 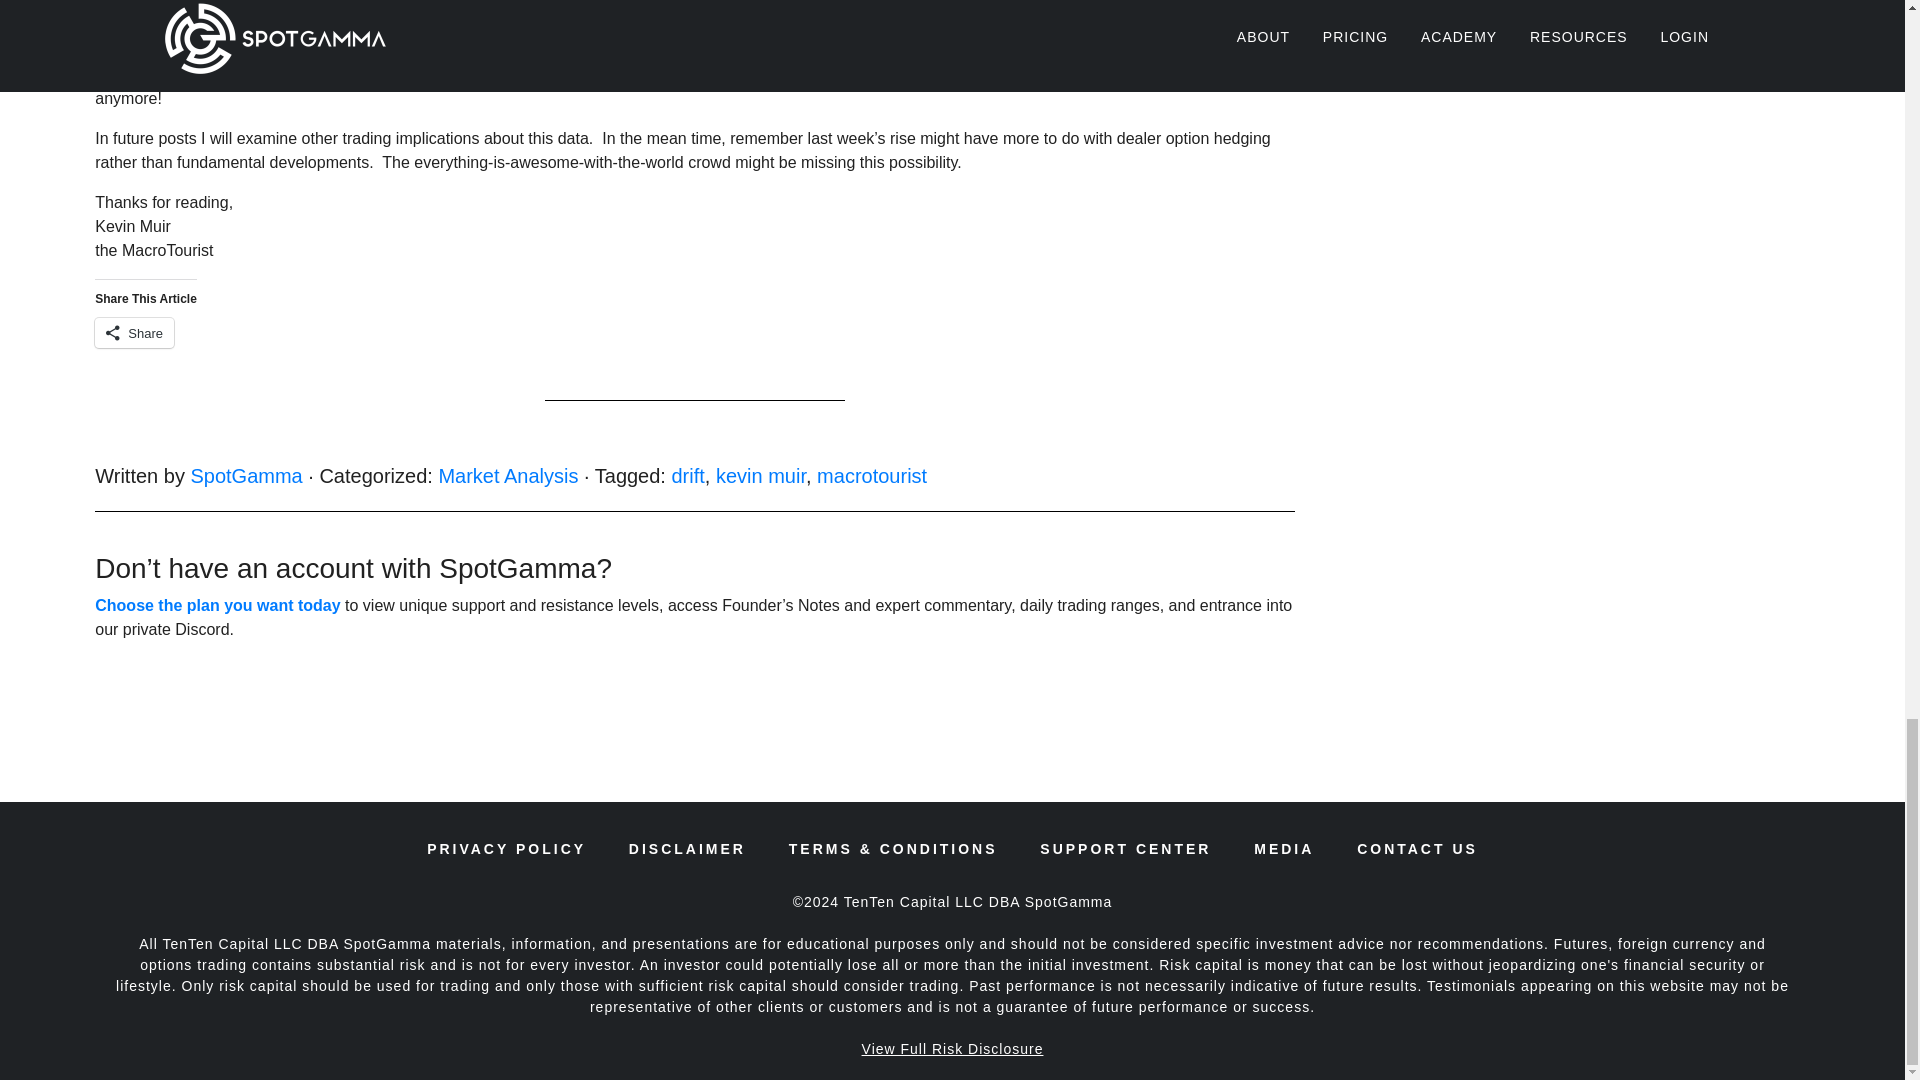 I want to click on macrotourist, so click(x=872, y=476).